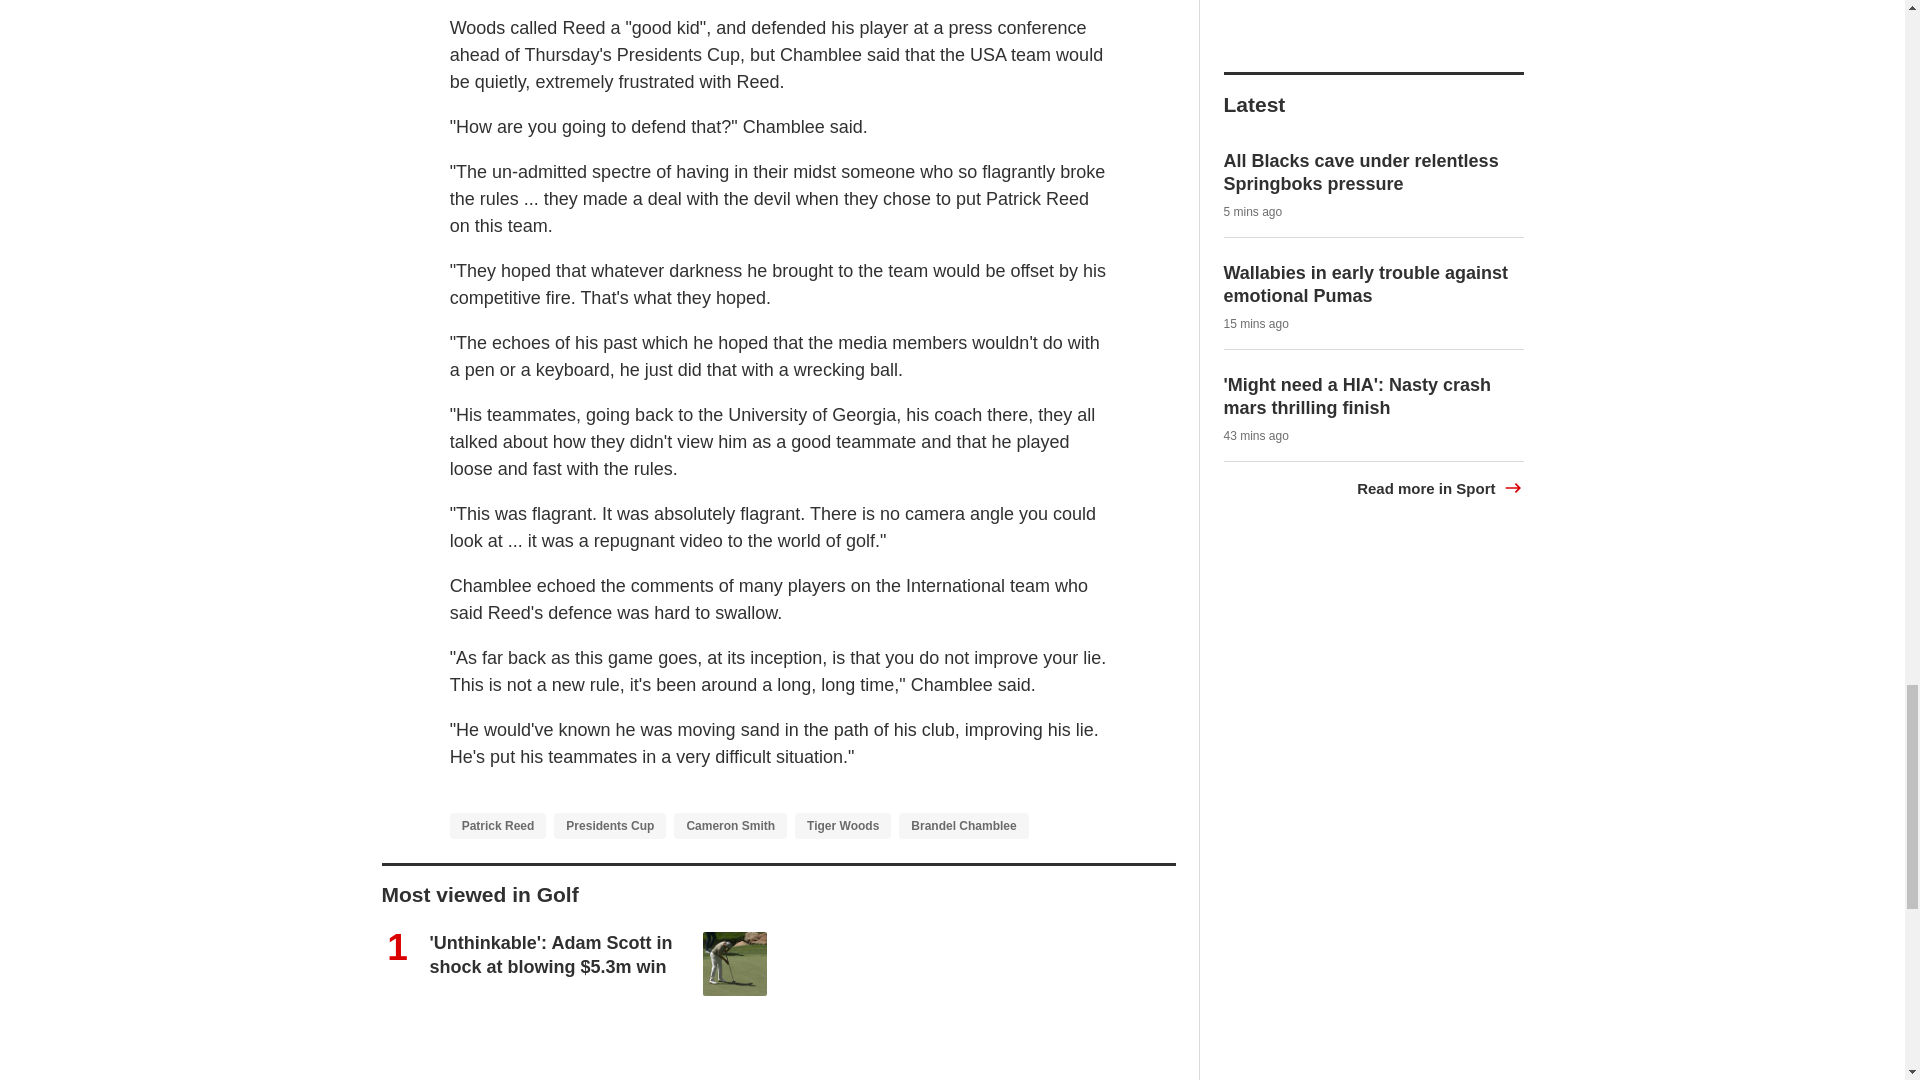 The width and height of the screenshot is (1920, 1080). I want to click on Tiger Woods, so click(842, 826).